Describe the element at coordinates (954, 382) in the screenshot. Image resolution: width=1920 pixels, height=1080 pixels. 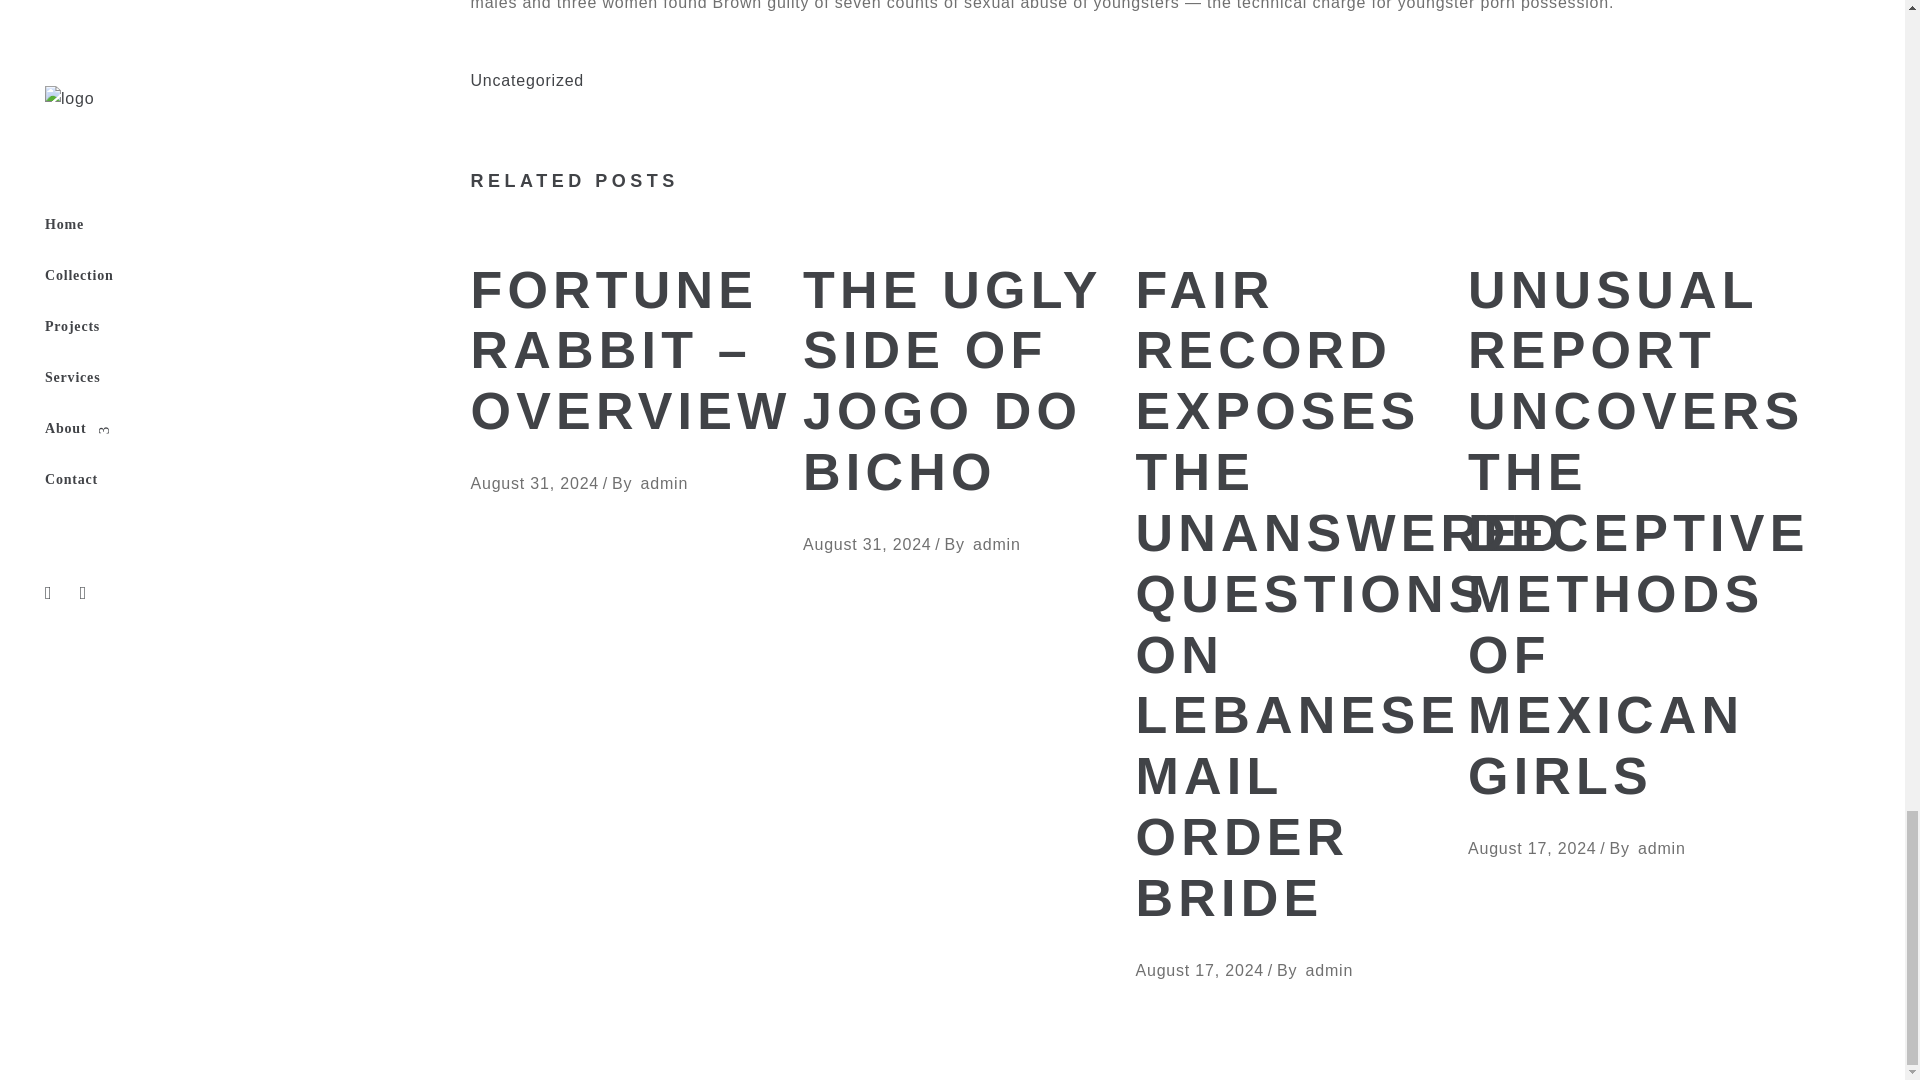
I see `The Ugly Side of Jogo Do Bicho` at that location.